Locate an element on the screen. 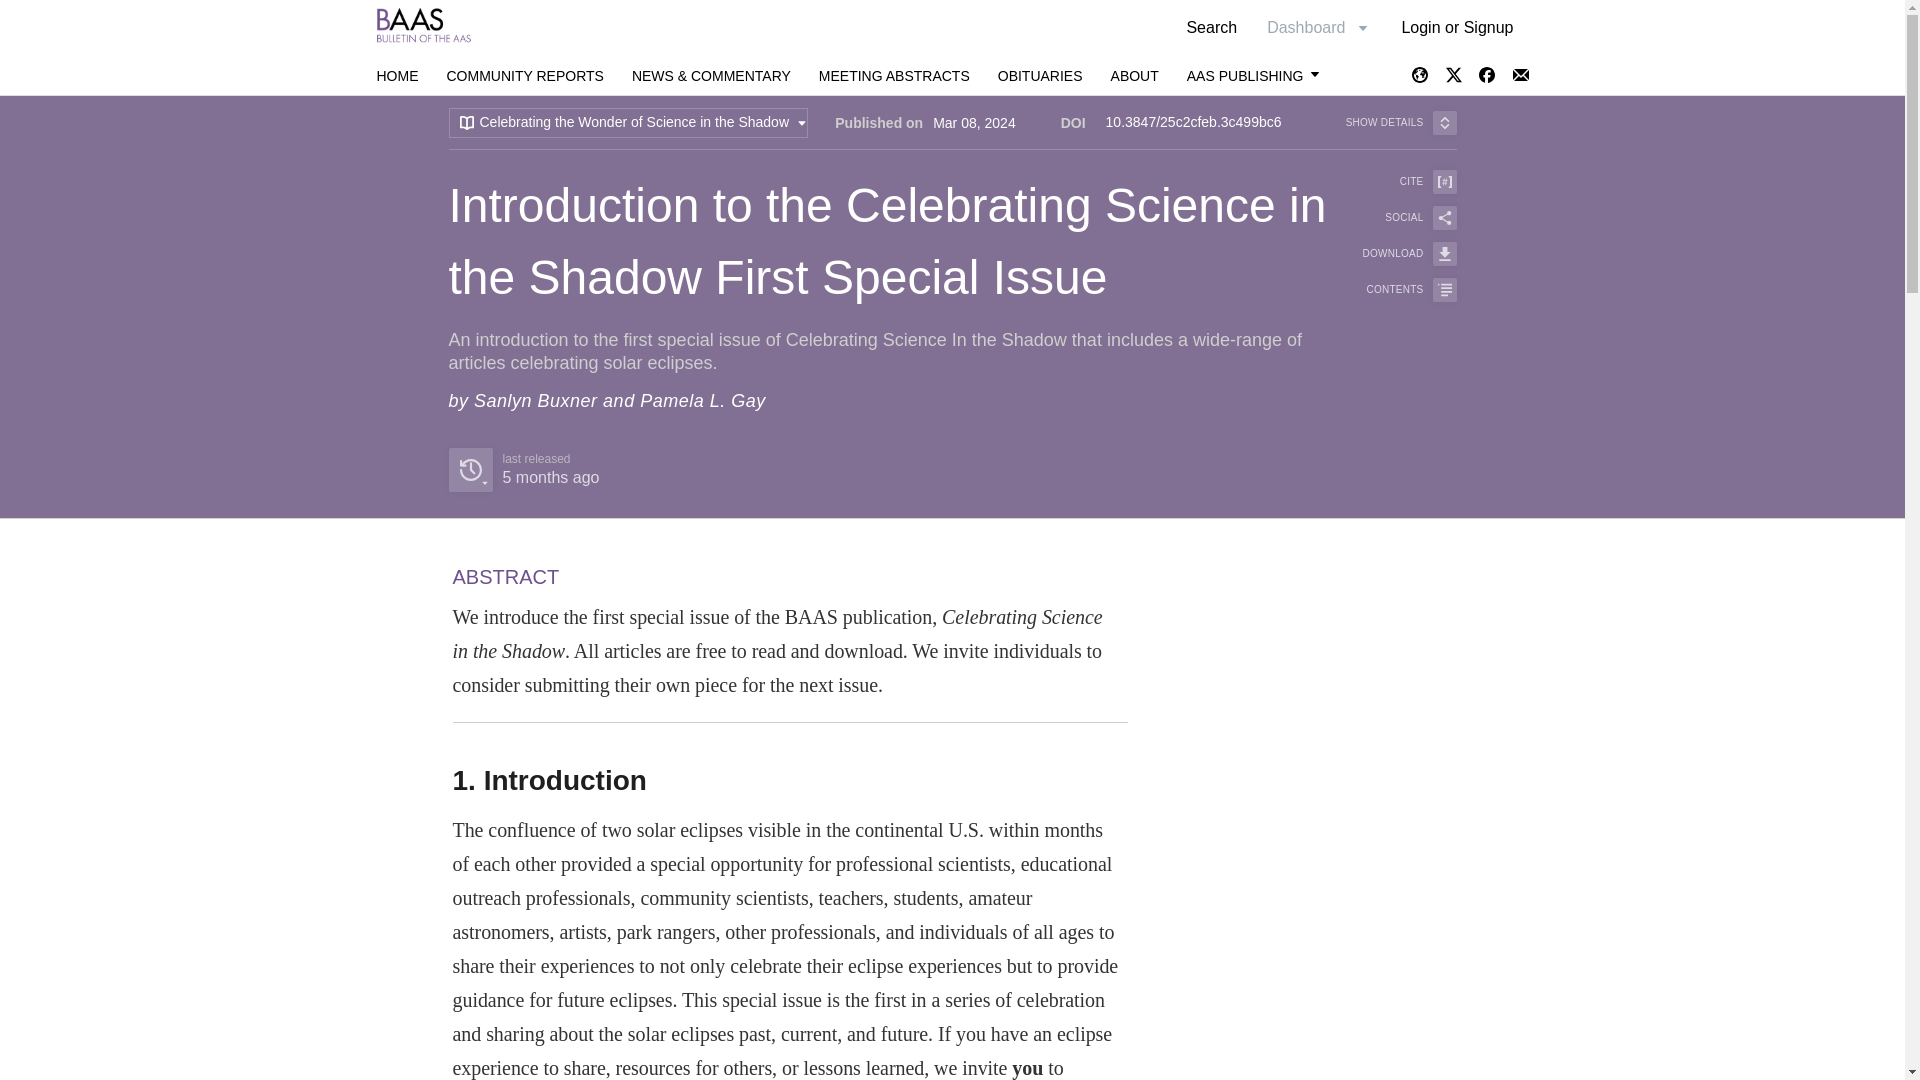 This screenshot has width=1920, height=1080. CITE is located at coordinates (1396, 253).